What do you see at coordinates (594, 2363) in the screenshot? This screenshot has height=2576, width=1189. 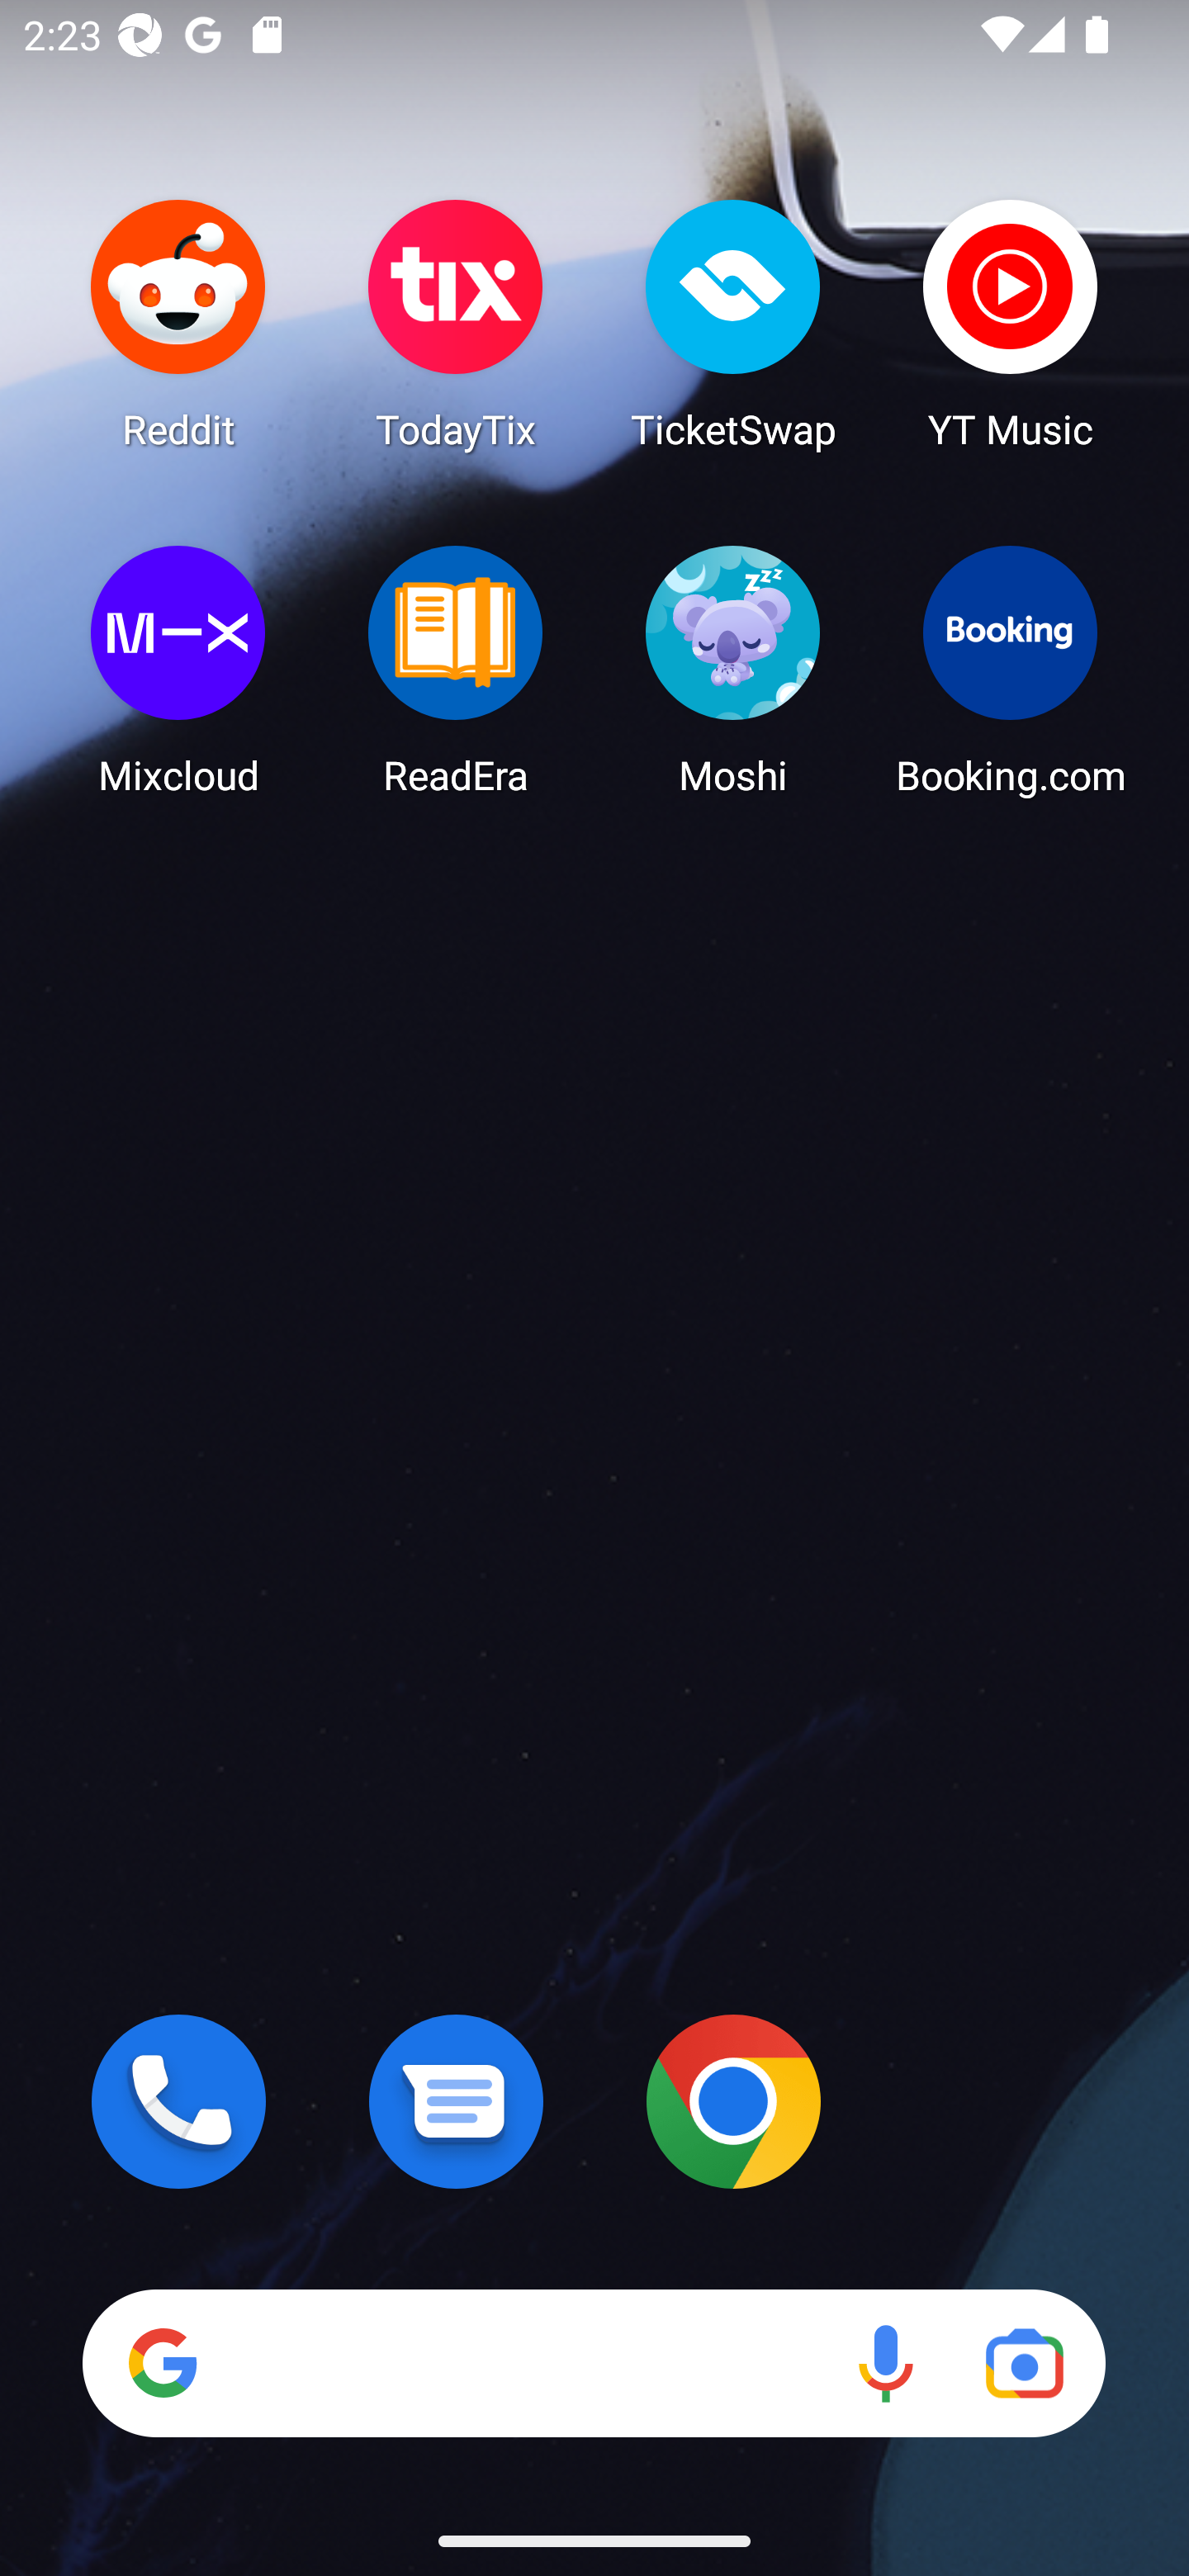 I see `Search Voice search Google Lens` at bounding box center [594, 2363].